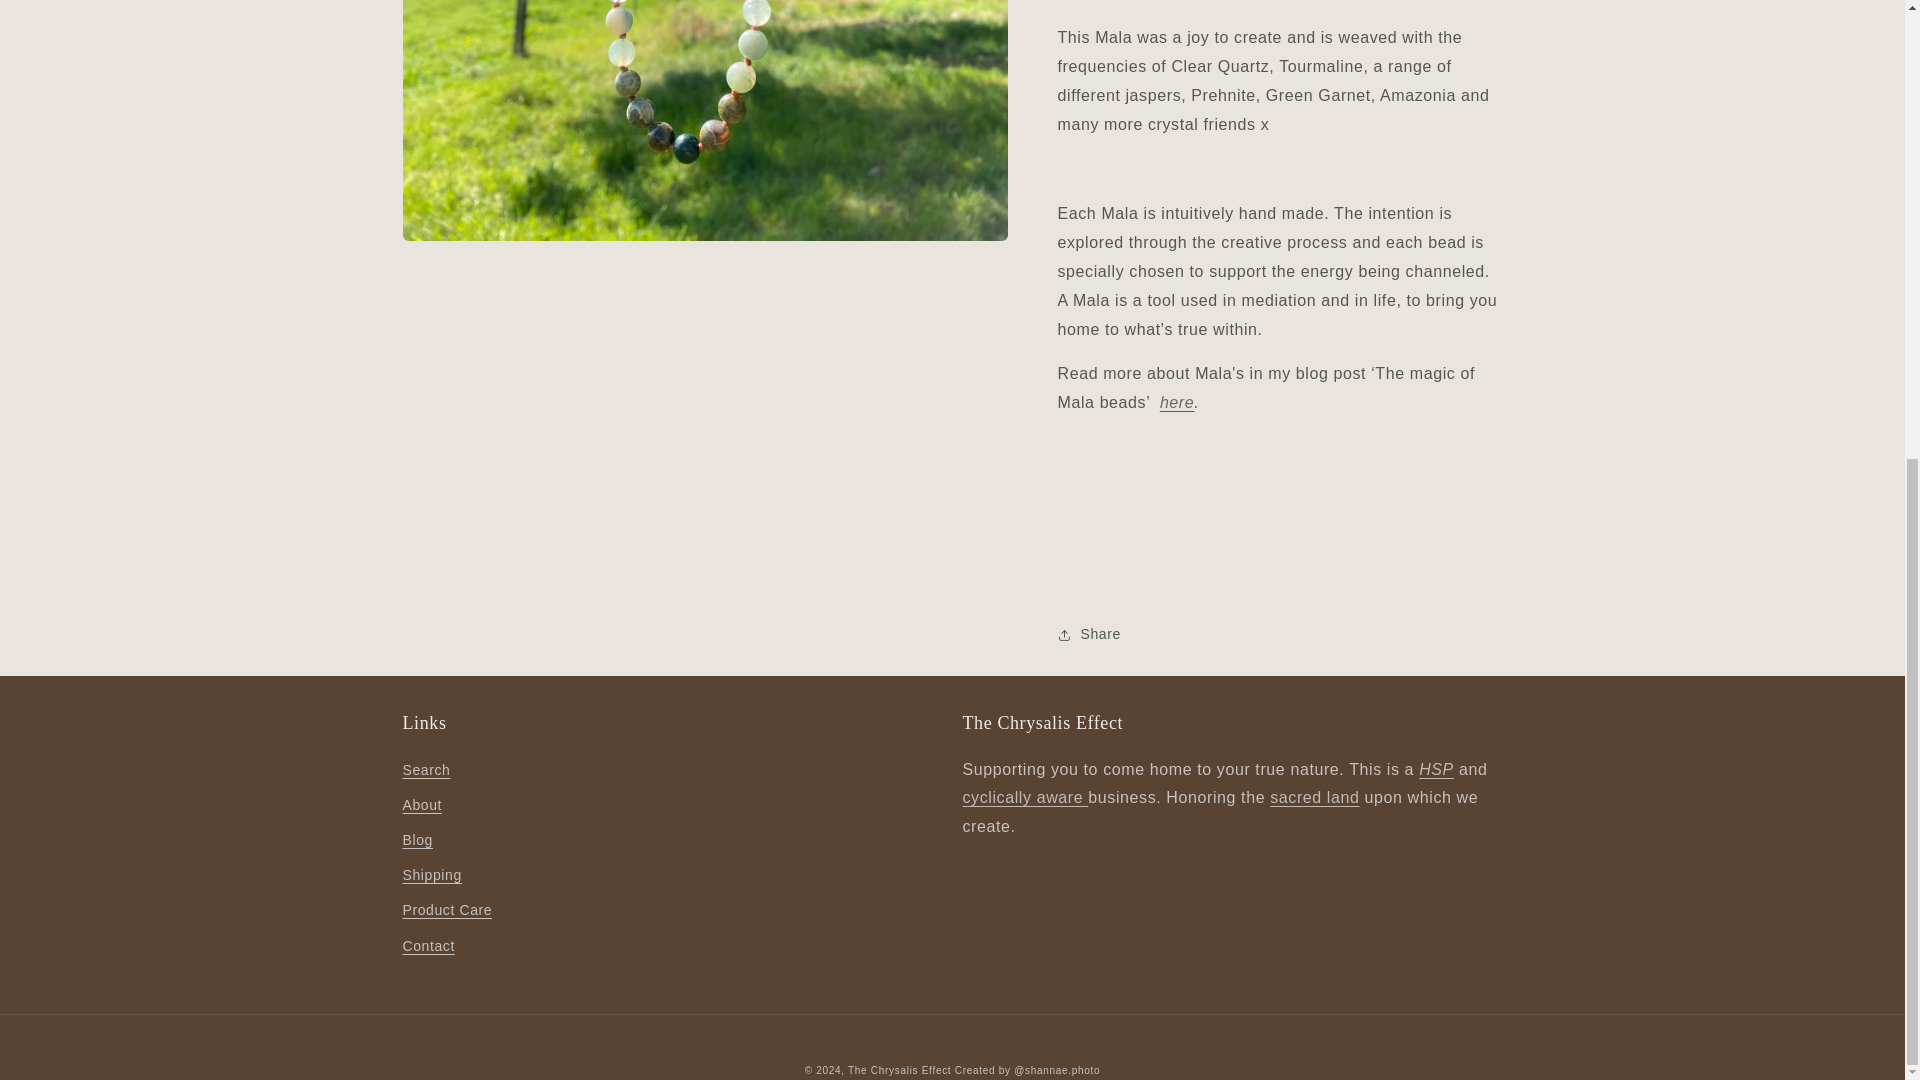 The image size is (1920, 1080). What do you see at coordinates (899, 1070) in the screenshot?
I see `The Chrysalis Effect` at bounding box center [899, 1070].